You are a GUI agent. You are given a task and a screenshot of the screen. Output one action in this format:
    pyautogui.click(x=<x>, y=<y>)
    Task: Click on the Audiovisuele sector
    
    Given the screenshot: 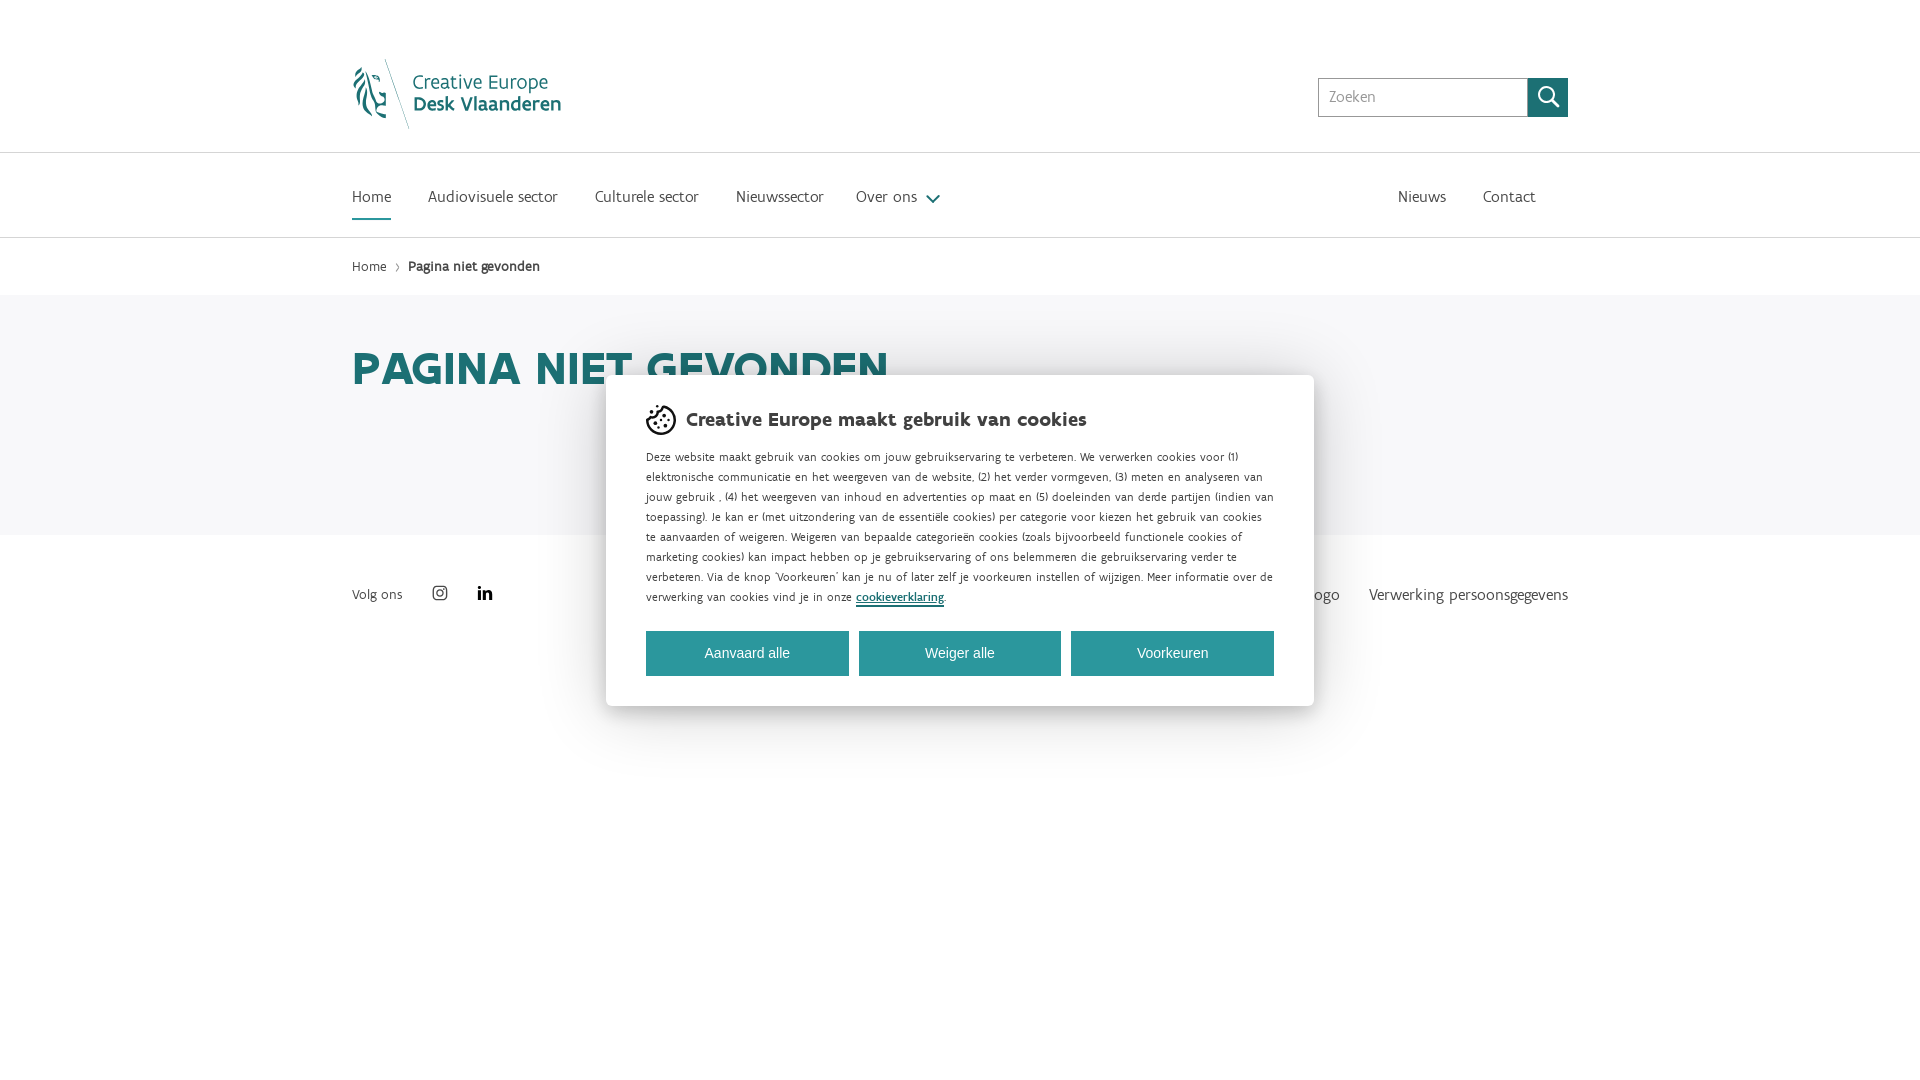 What is the action you would take?
    pyautogui.click(x=493, y=203)
    